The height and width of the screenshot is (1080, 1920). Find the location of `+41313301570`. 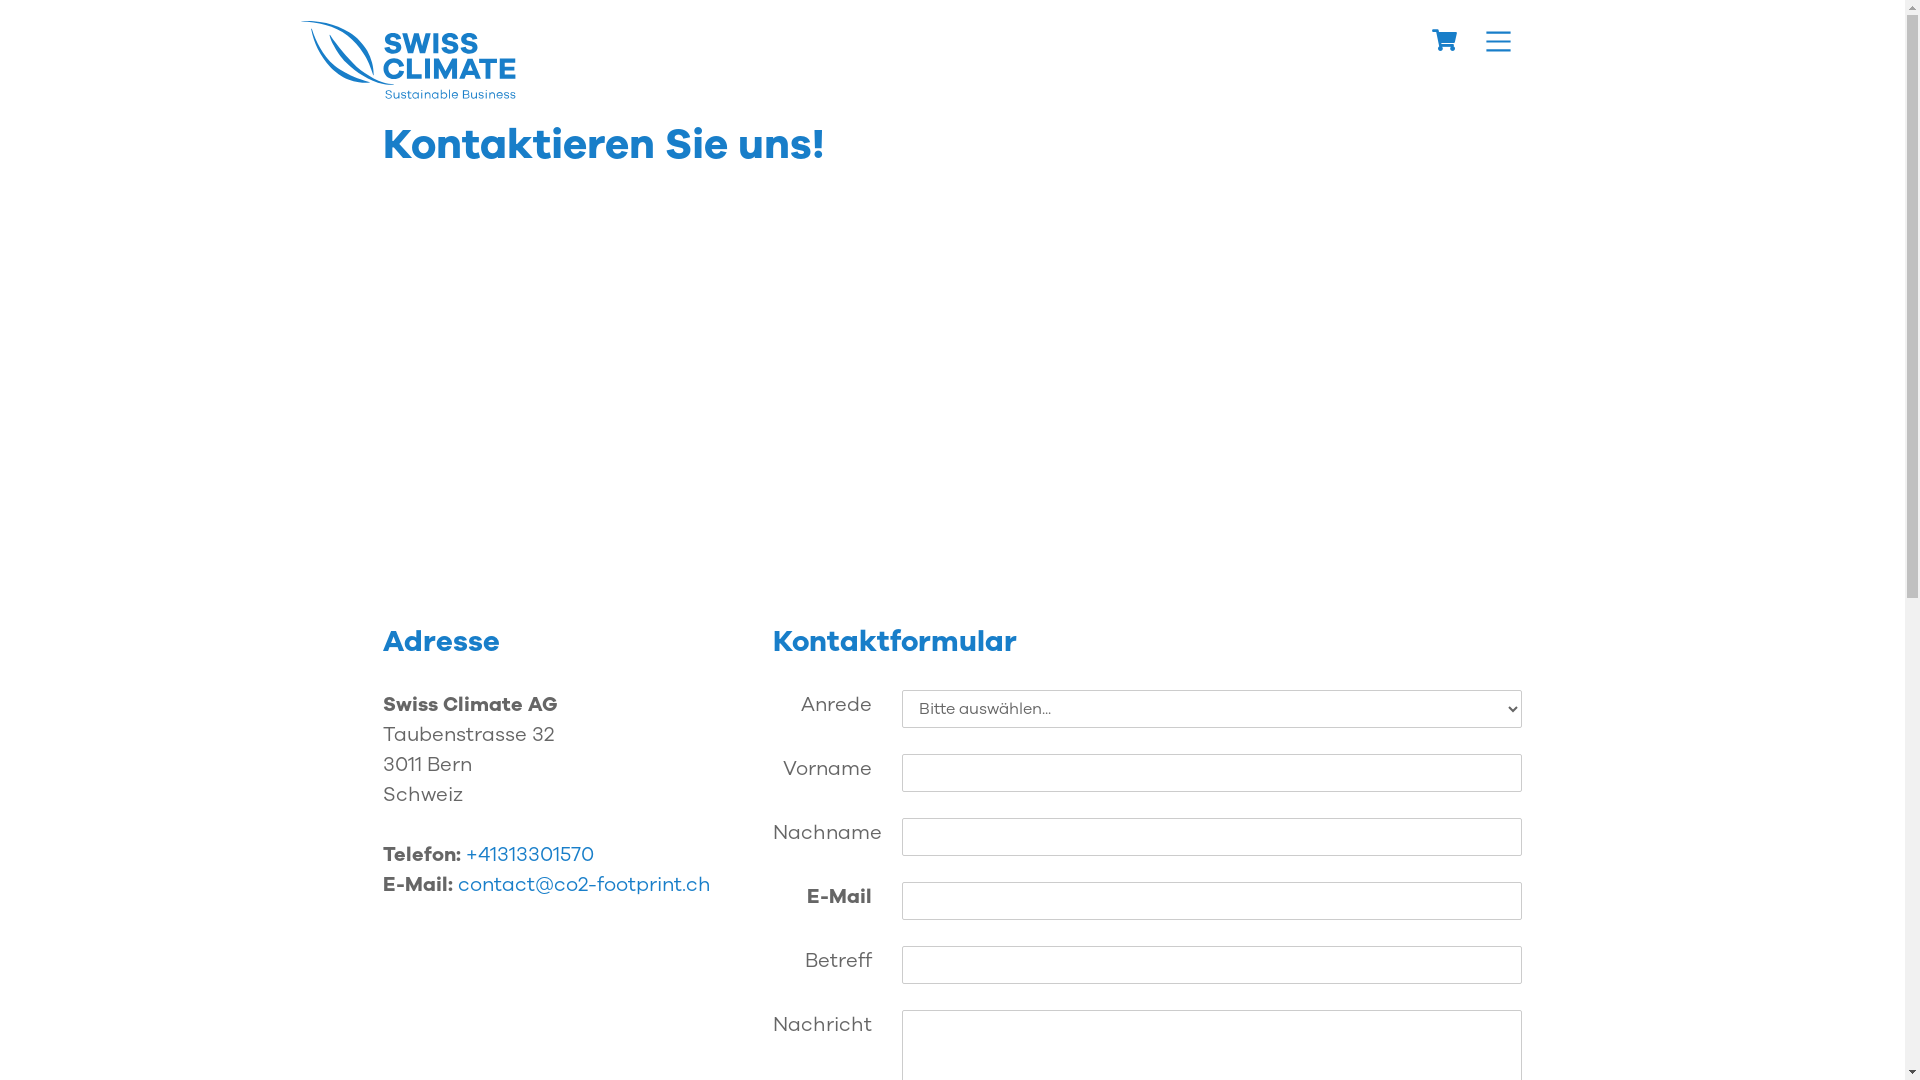

+41313301570 is located at coordinates (530, 854).